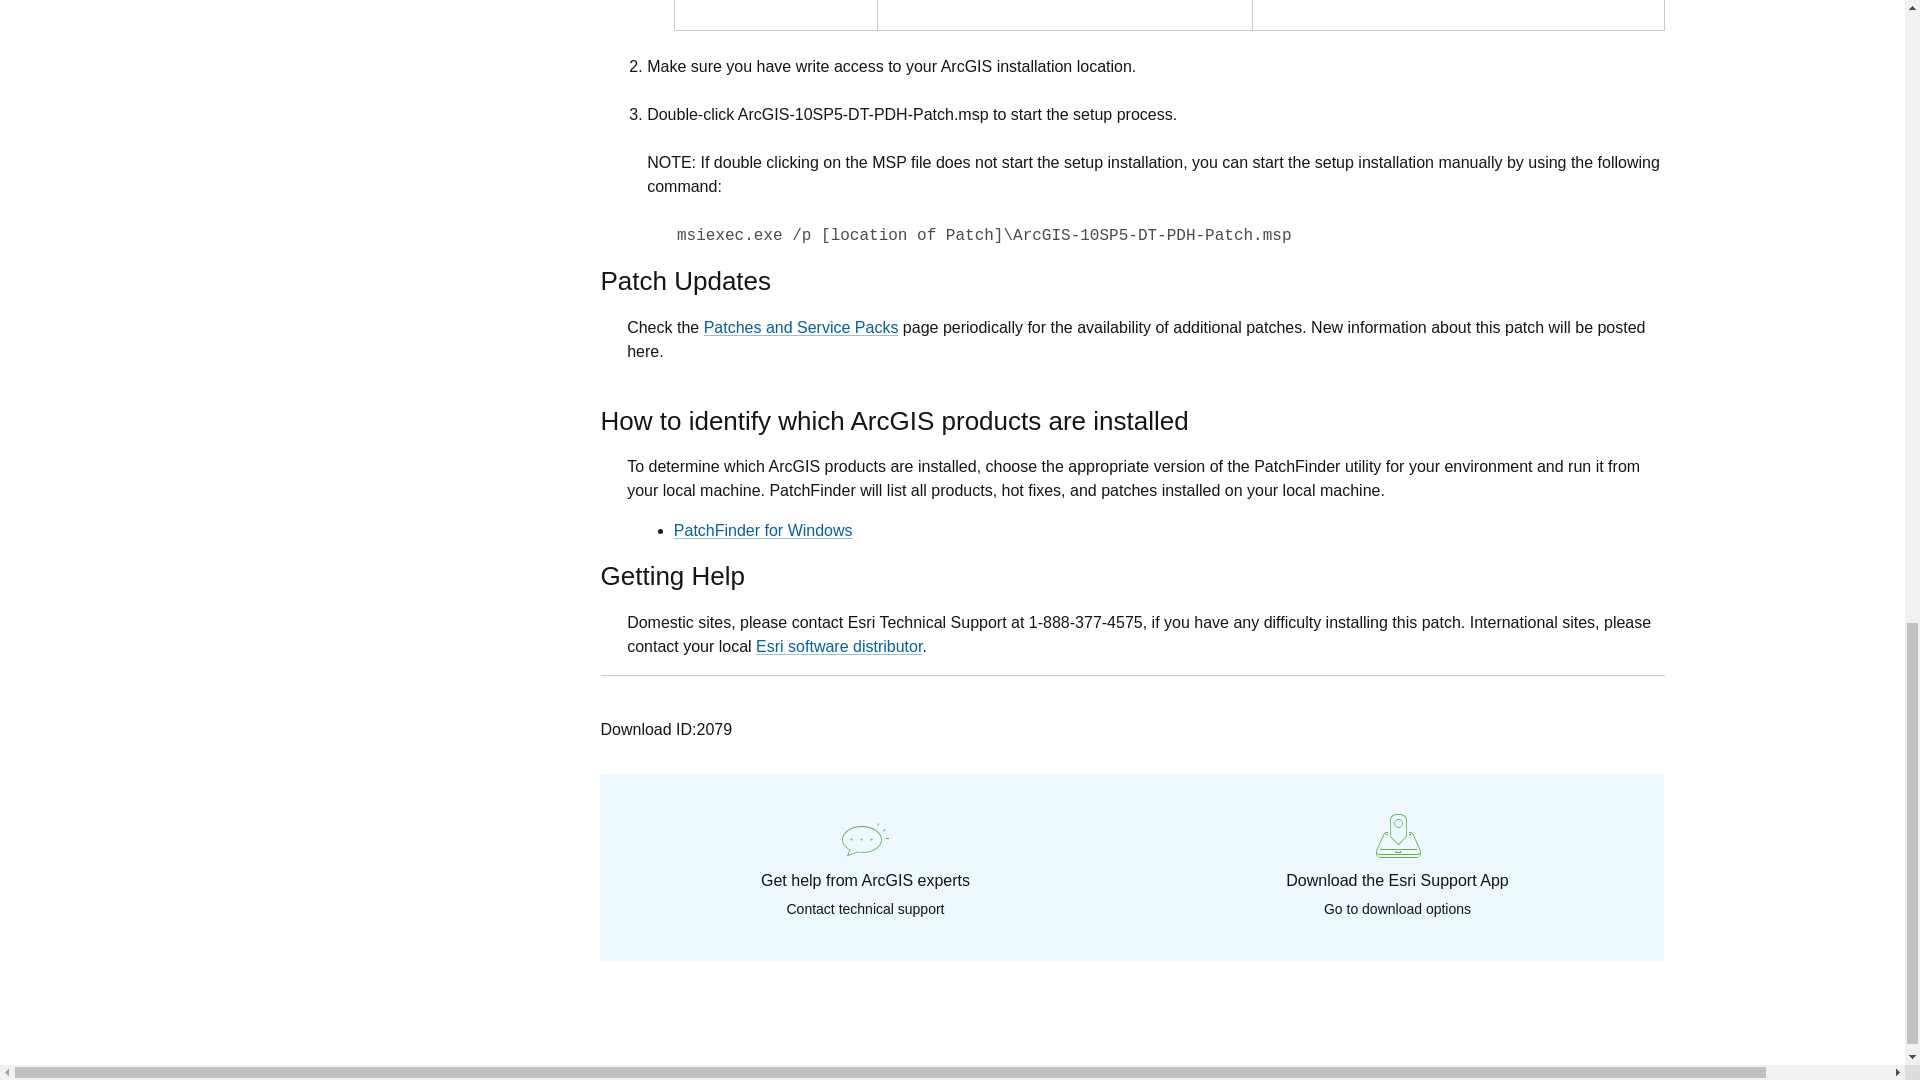 This screenshot has width=1920, height=1080. I want to click on Patches and Service Packs, so click(801, 326).